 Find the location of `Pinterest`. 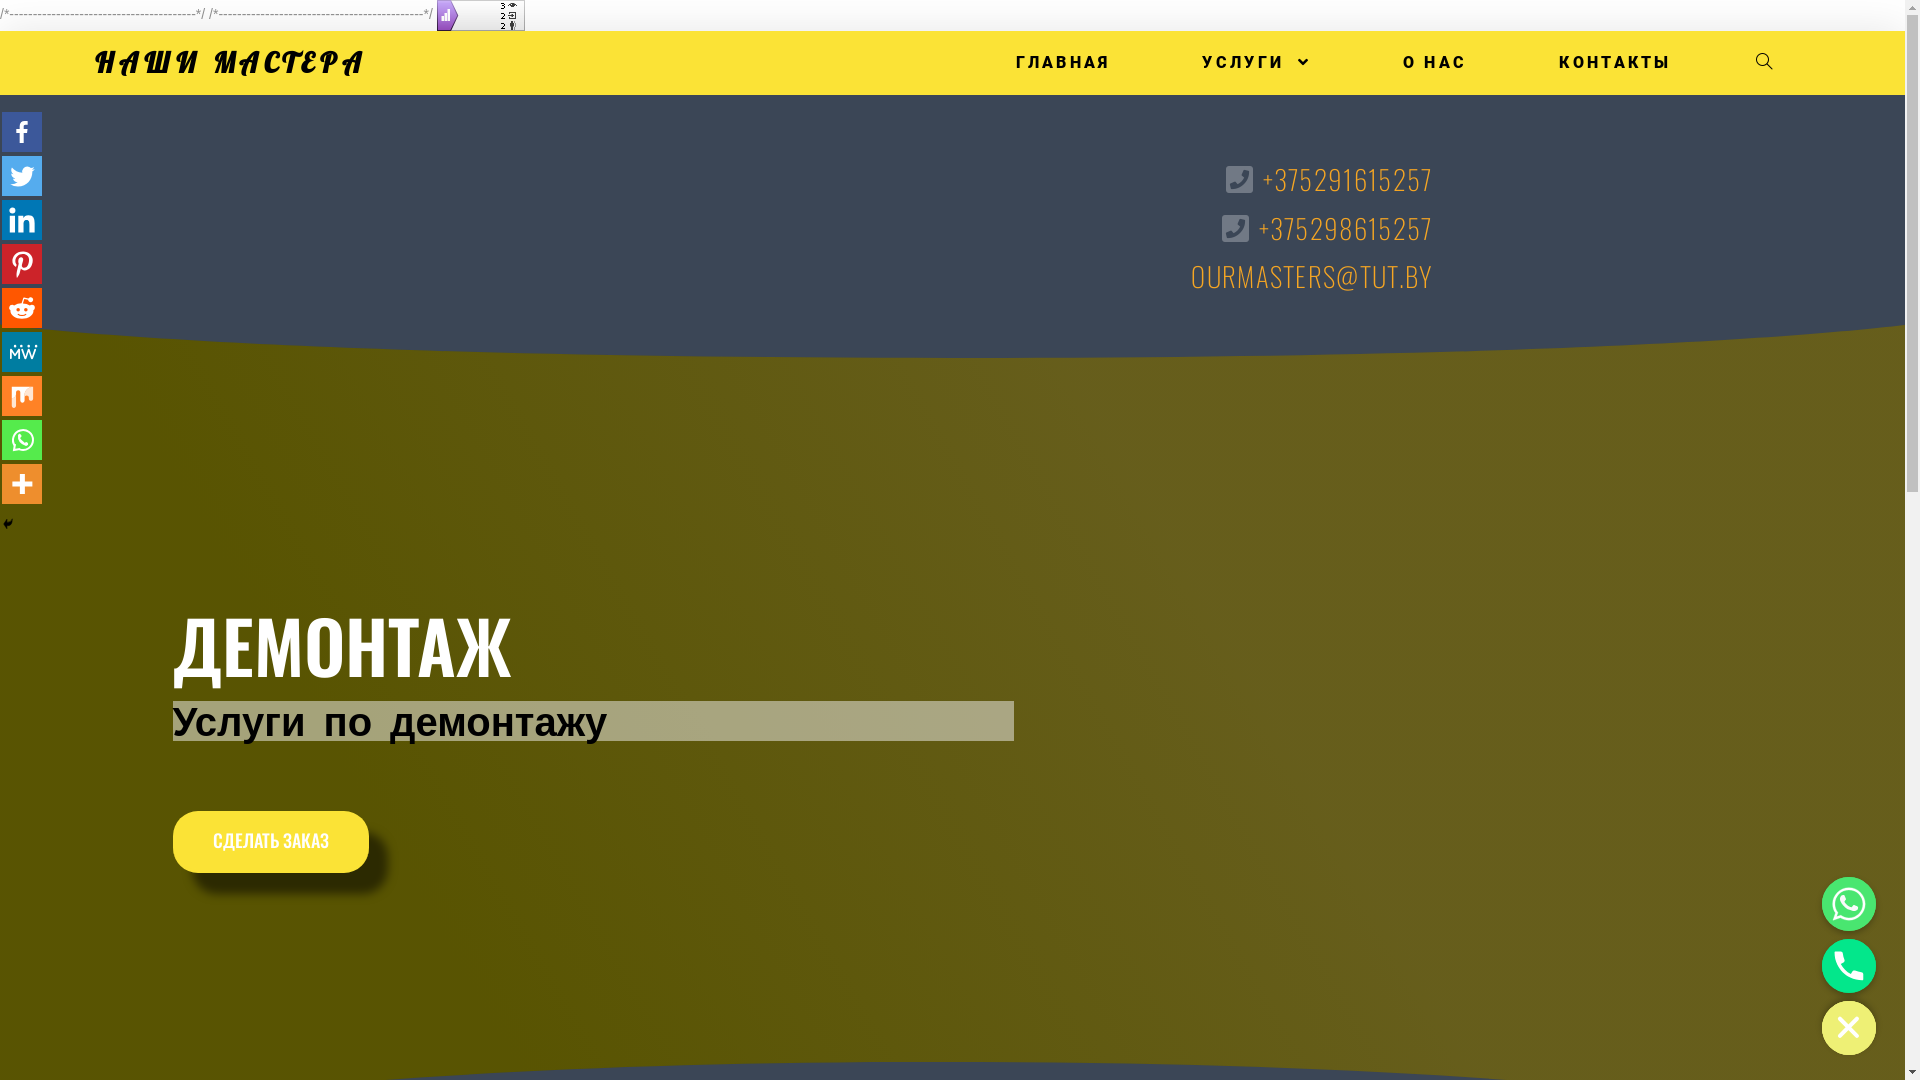

Pinterest is located at coordinates (22, 264).